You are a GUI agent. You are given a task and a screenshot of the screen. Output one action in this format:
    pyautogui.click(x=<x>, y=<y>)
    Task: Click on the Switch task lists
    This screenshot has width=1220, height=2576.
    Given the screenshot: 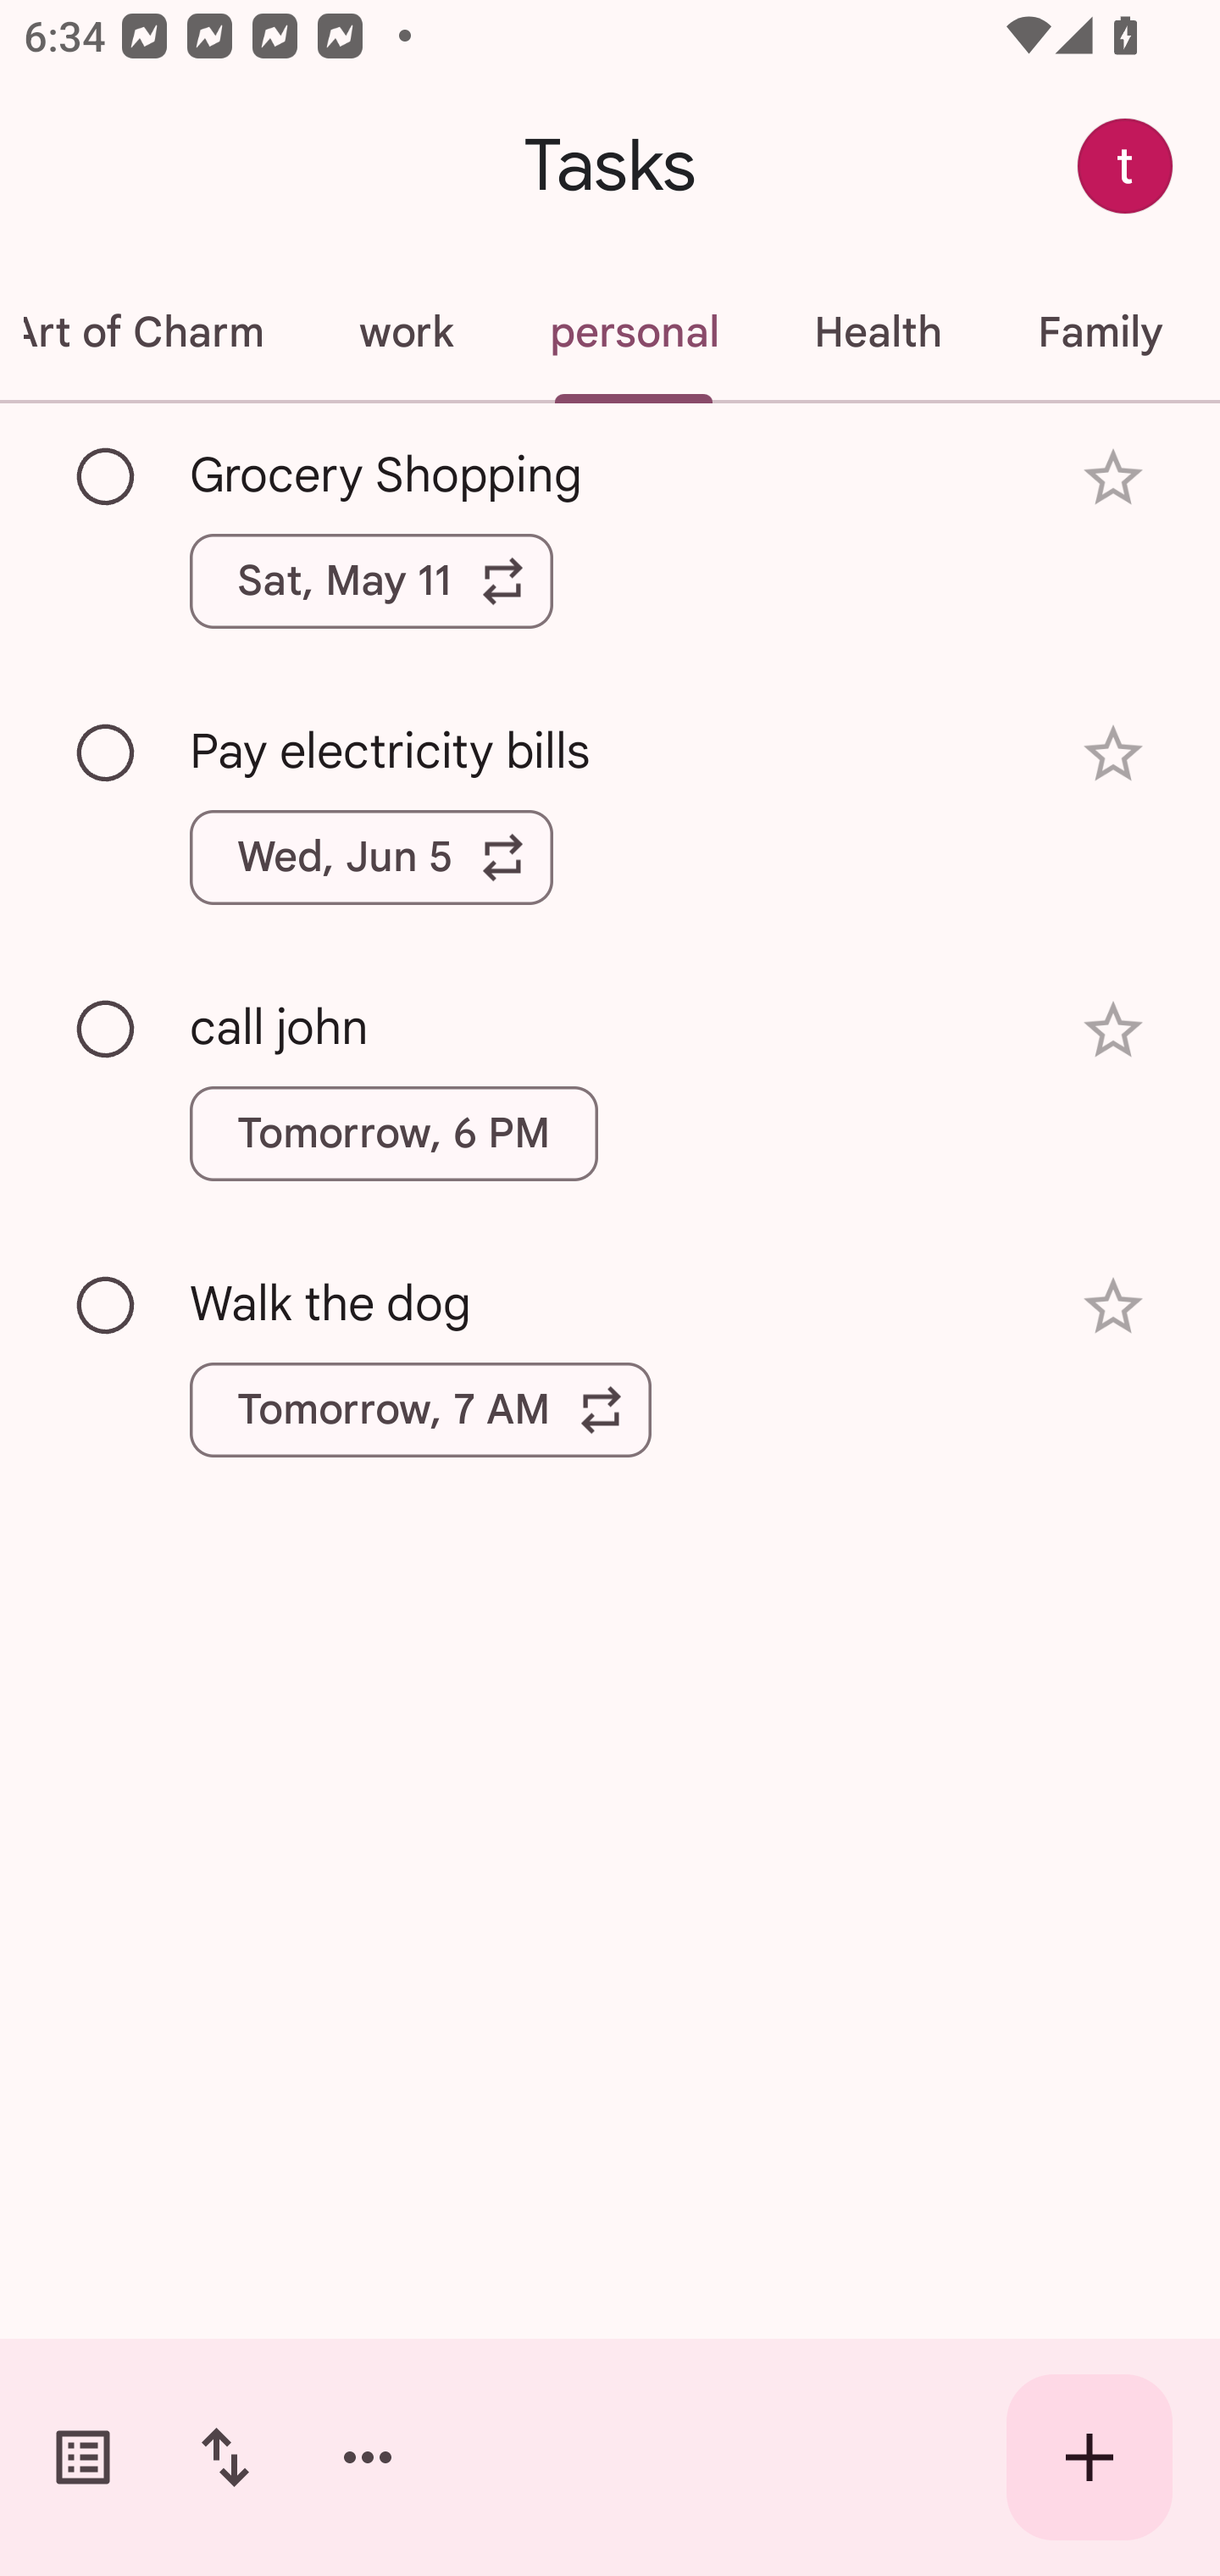 What is the action you would take?
    pyautogui.click(x=83, y=2457)
    